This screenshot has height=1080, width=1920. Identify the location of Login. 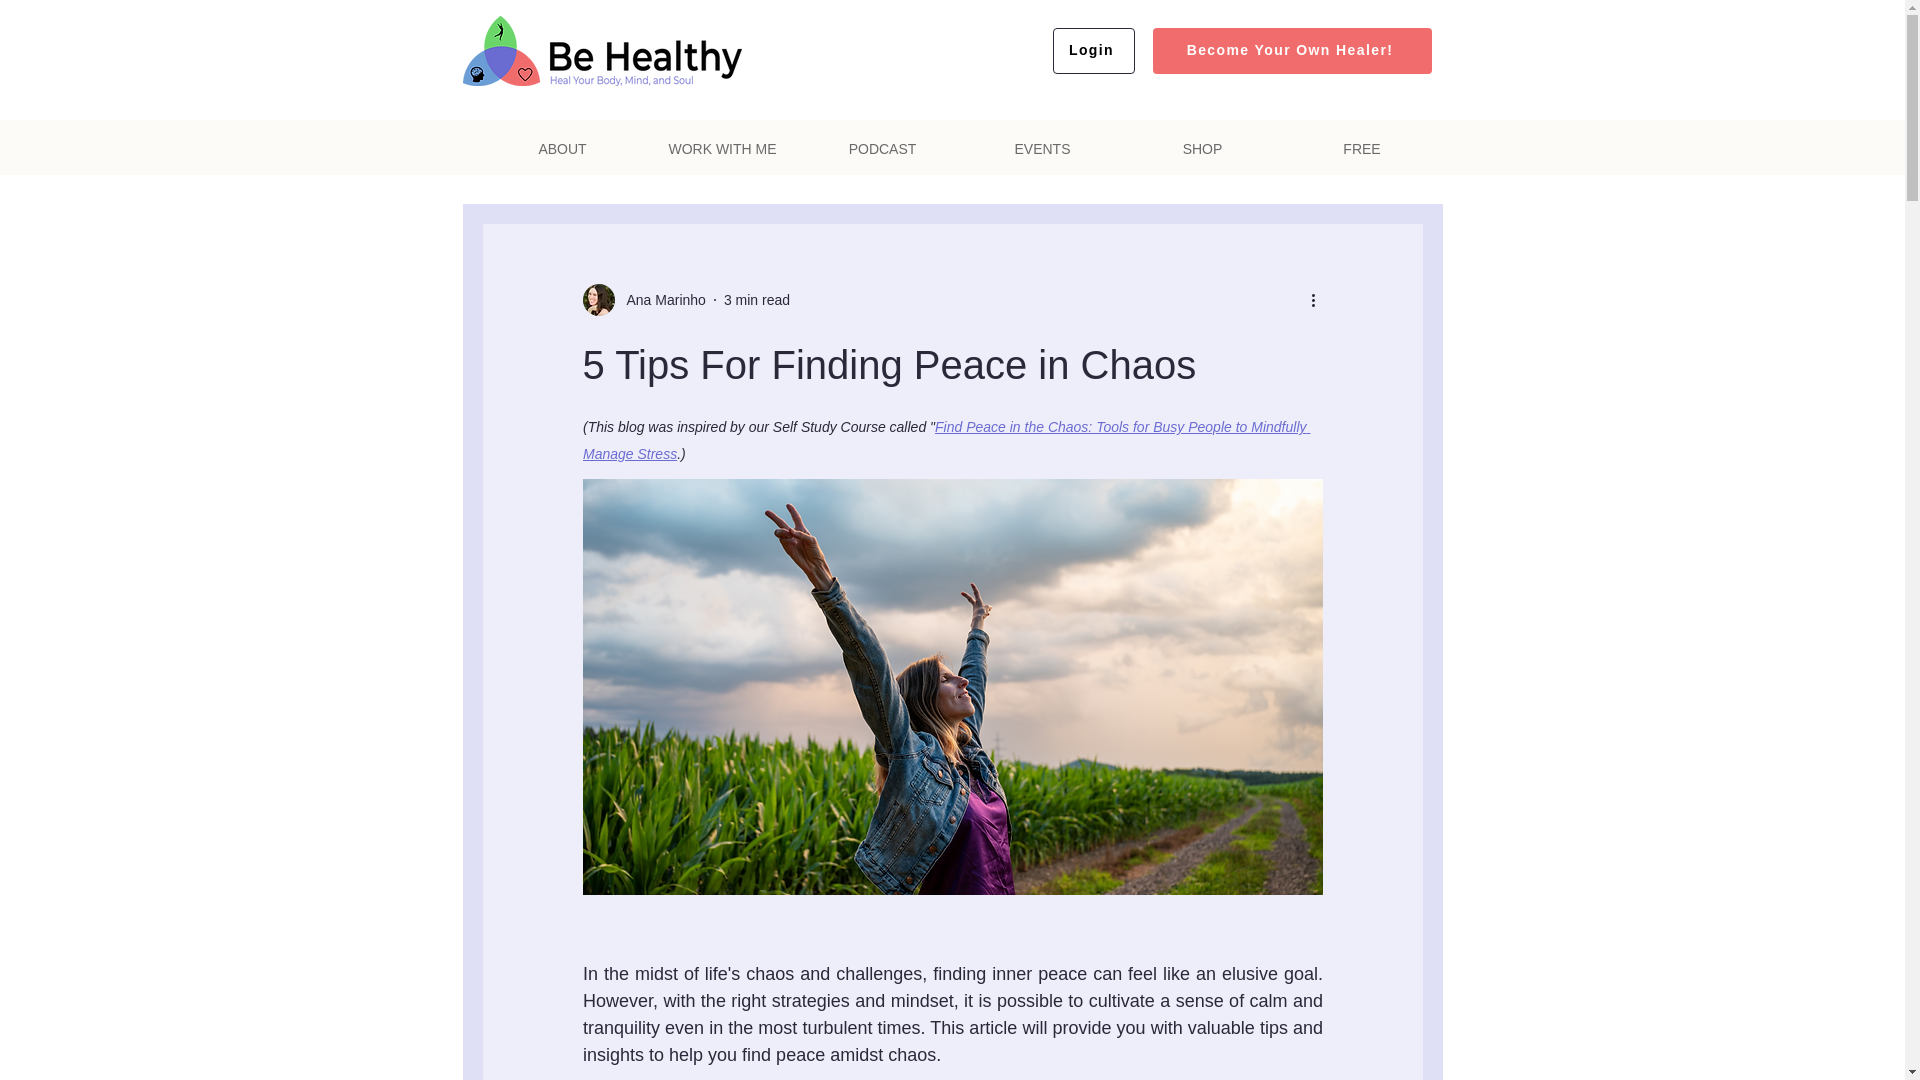
(1093, 51).